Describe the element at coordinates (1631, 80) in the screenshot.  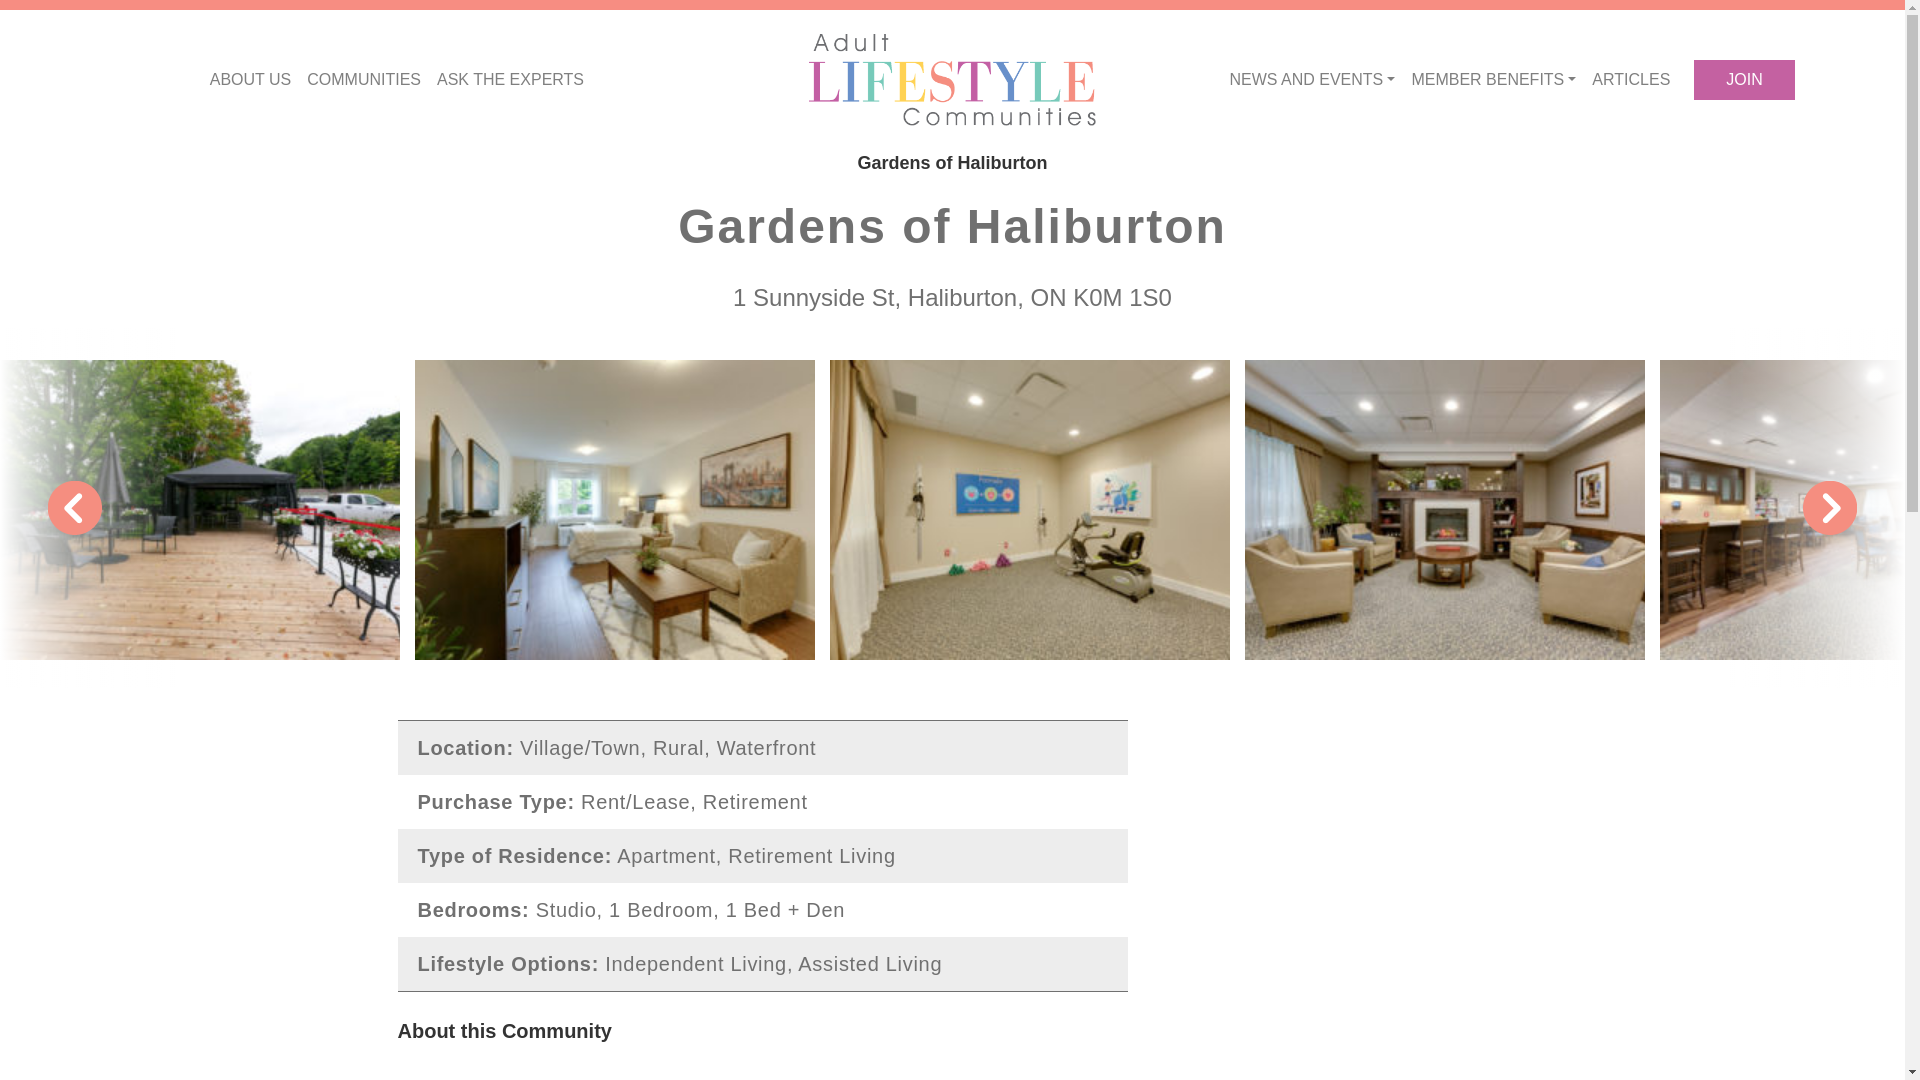
I see `Articles` at that location.